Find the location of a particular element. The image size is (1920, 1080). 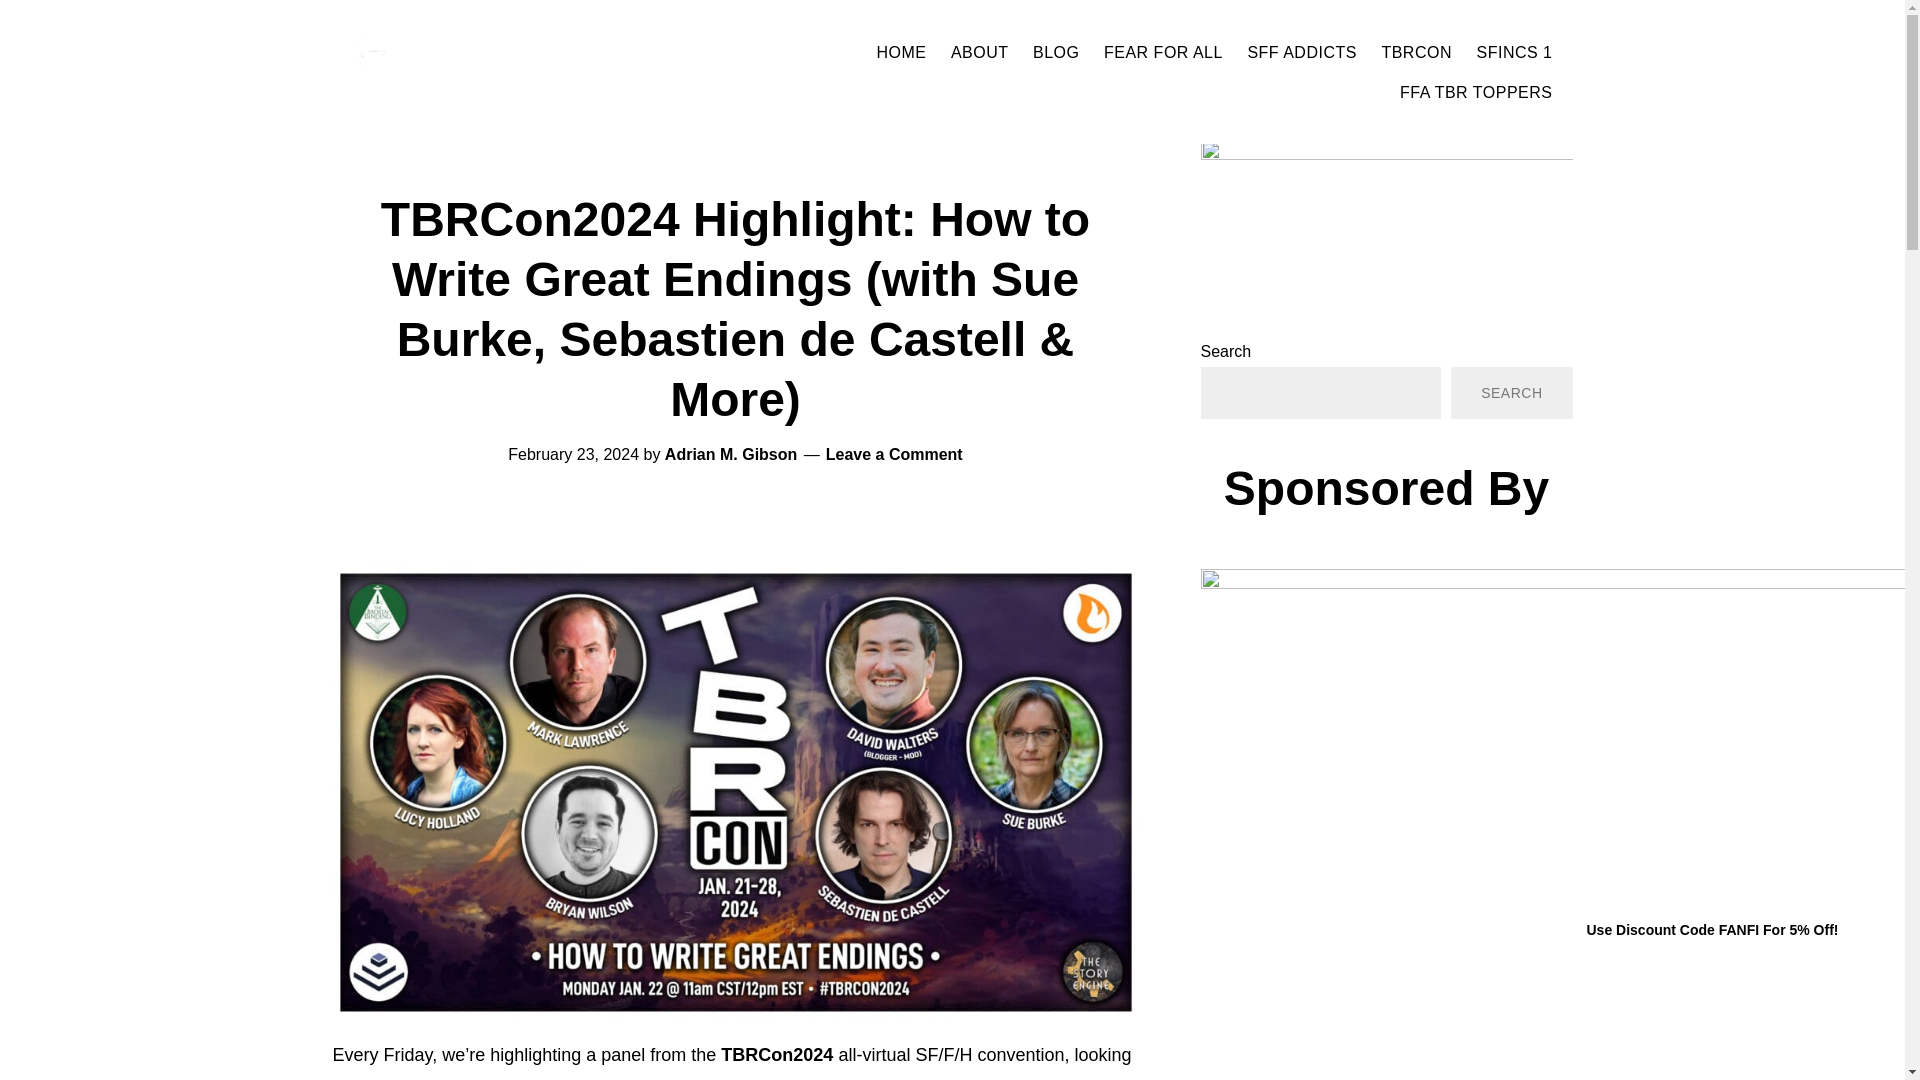

BLOG is located at coordinates (1056, 52).